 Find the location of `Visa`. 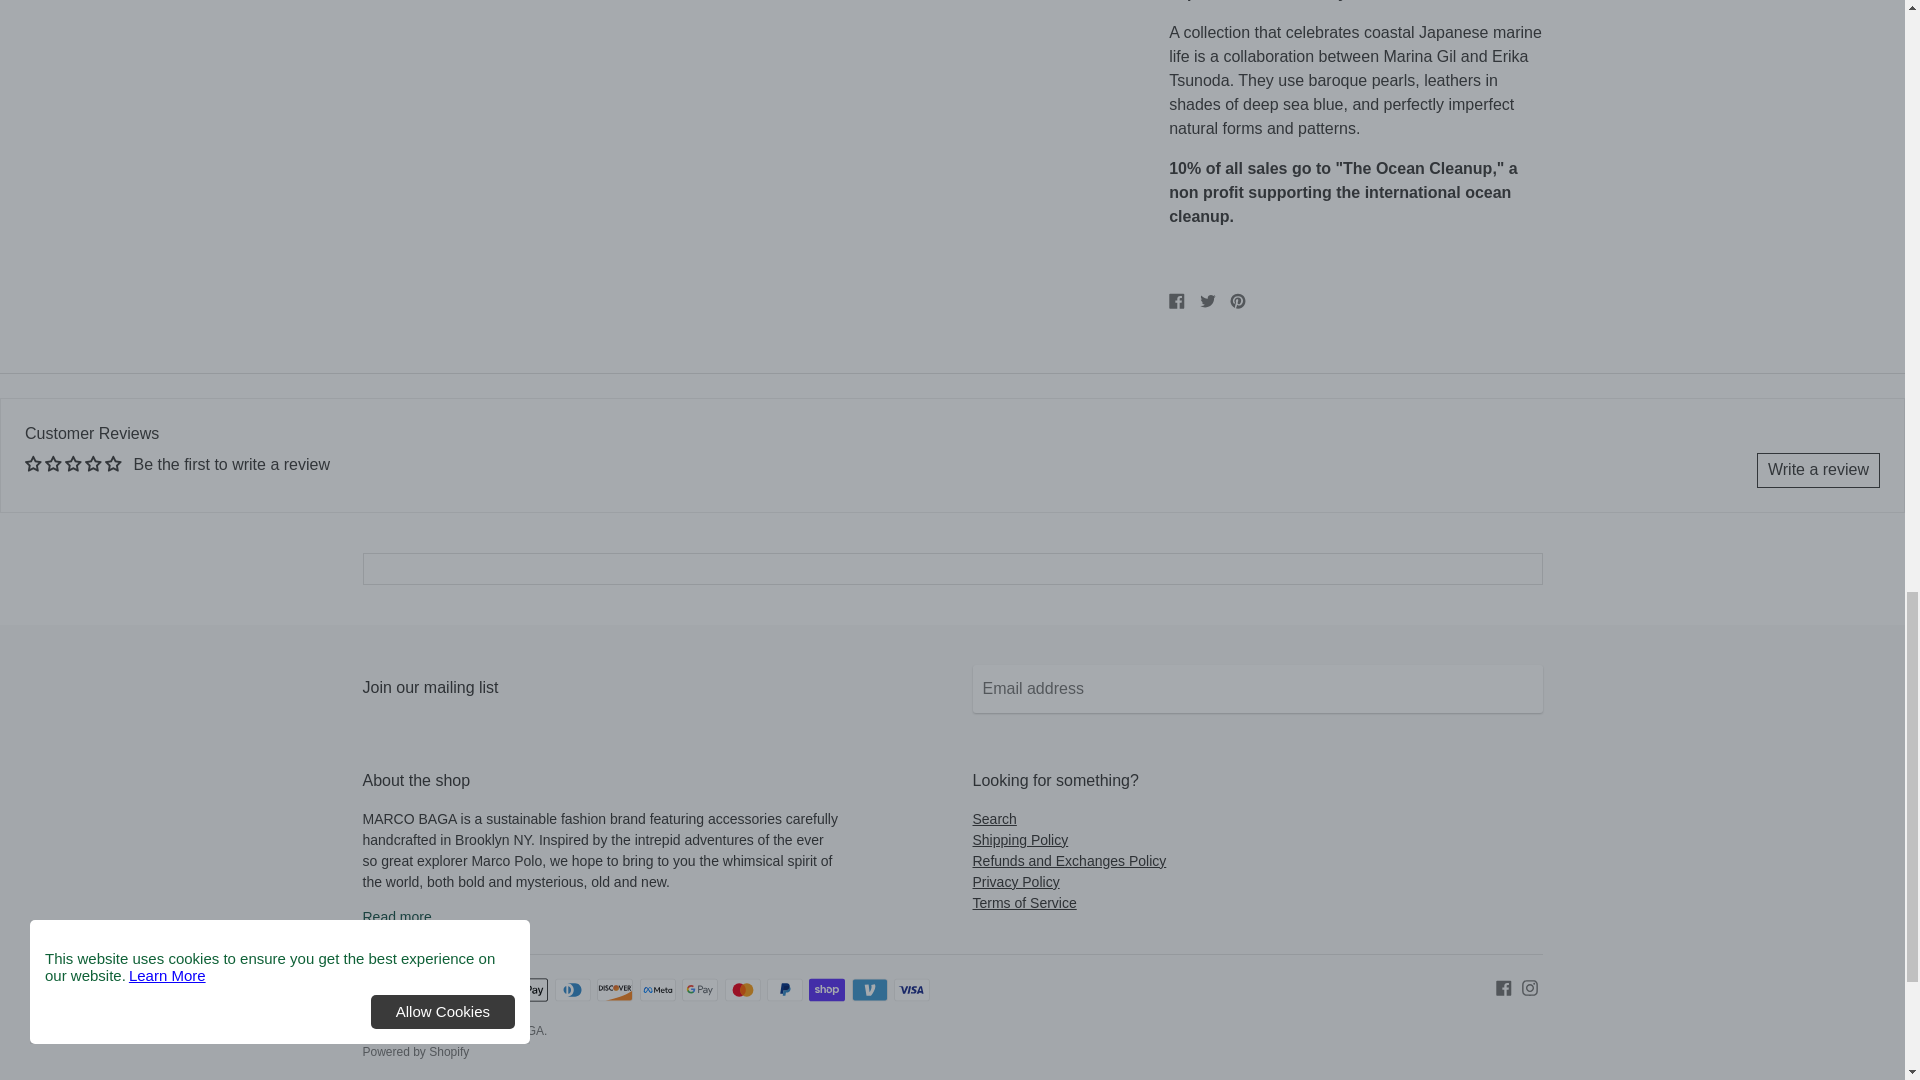

Visa is located at coordinates (912, 990).